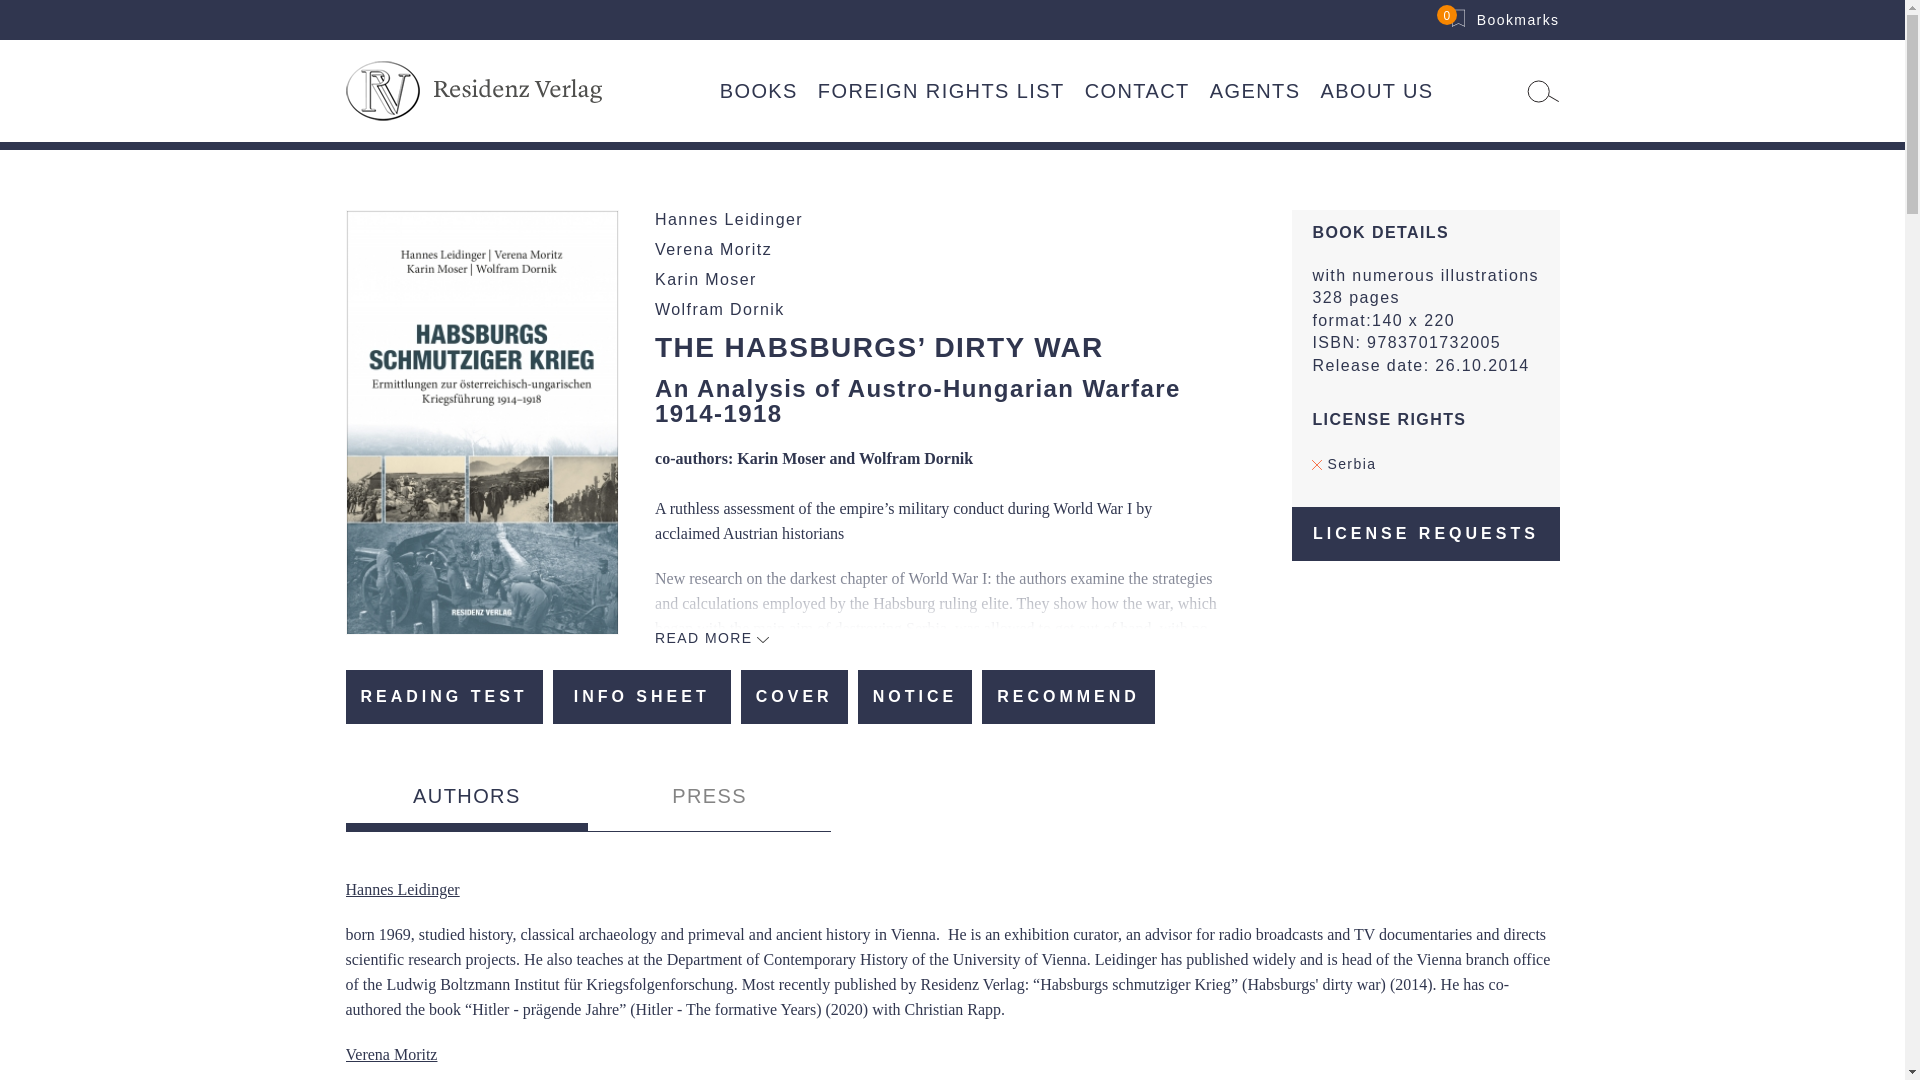 The image size is (1920, 1080). Describe the element at coordinates (1256, 91) in the screenshot. I see `AGENTS` at that location.